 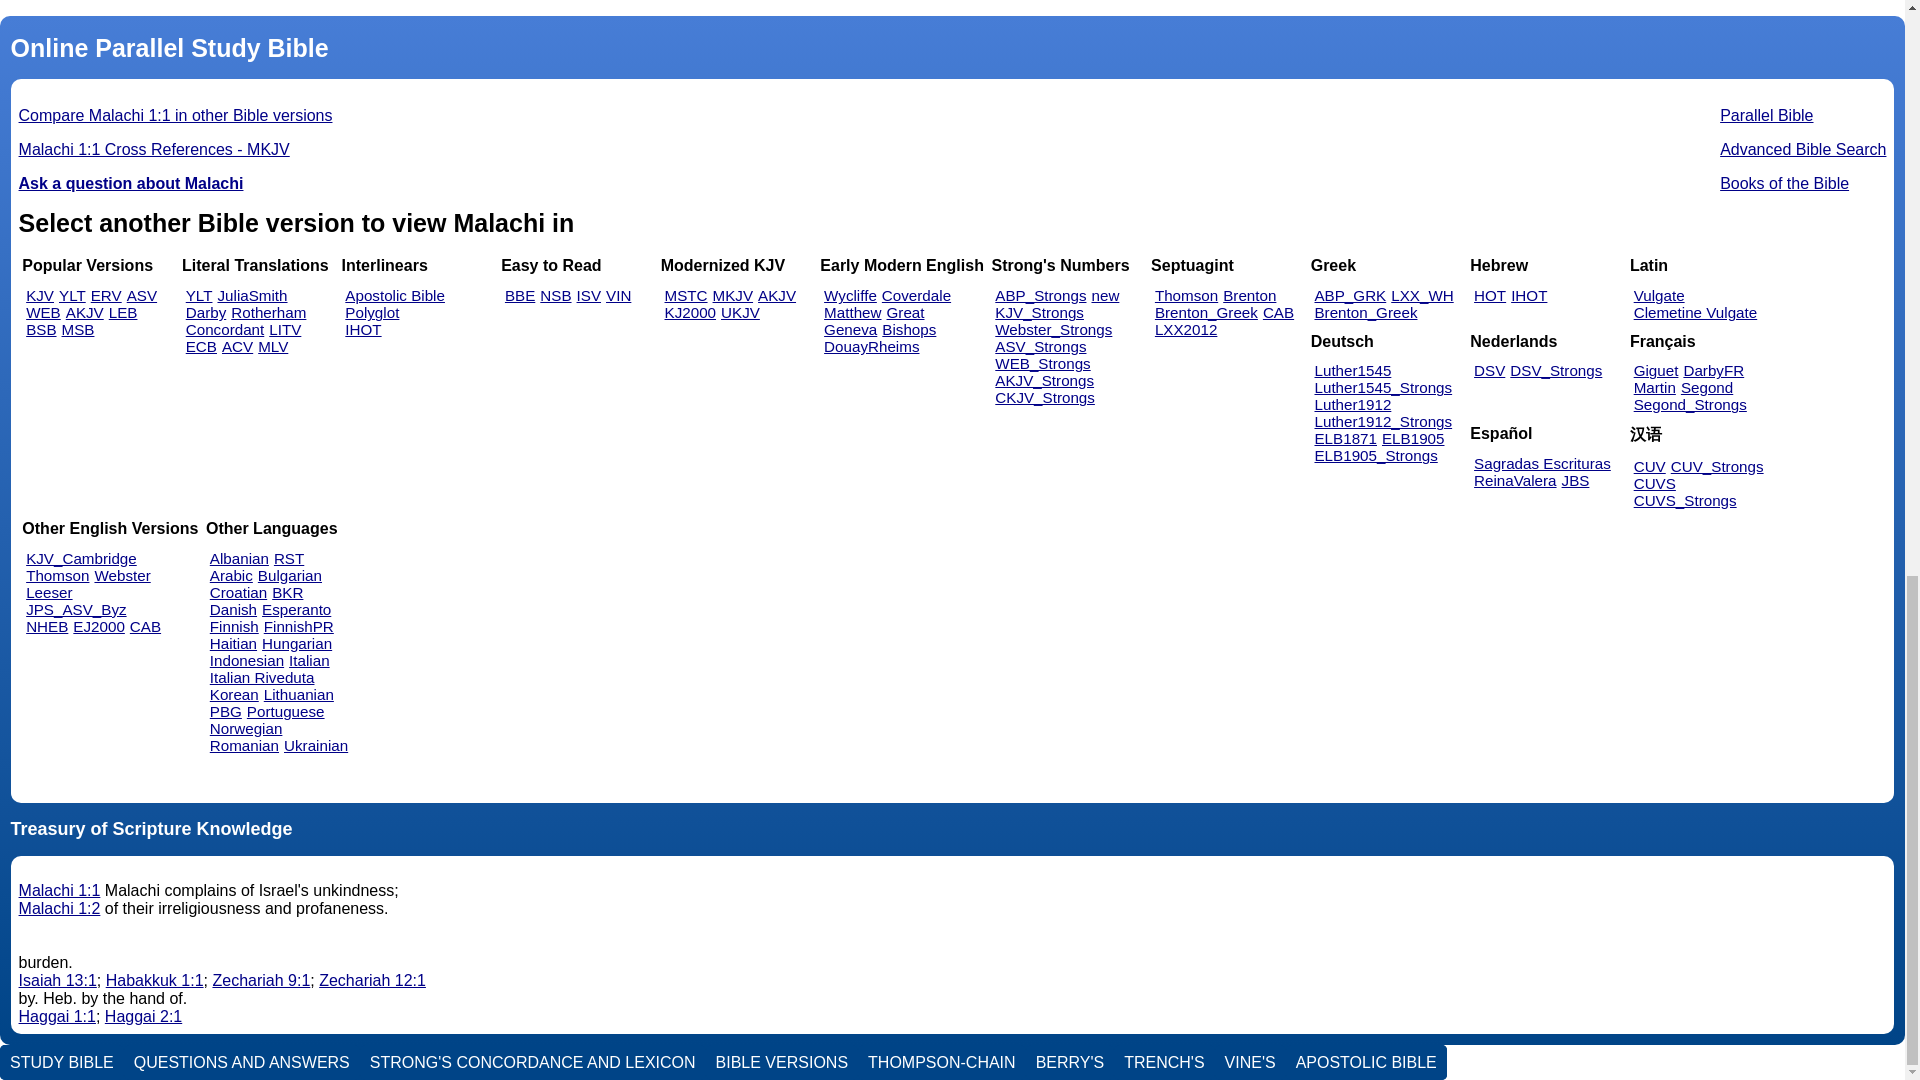 I want to click on ASV, so click(x=142, y=295).